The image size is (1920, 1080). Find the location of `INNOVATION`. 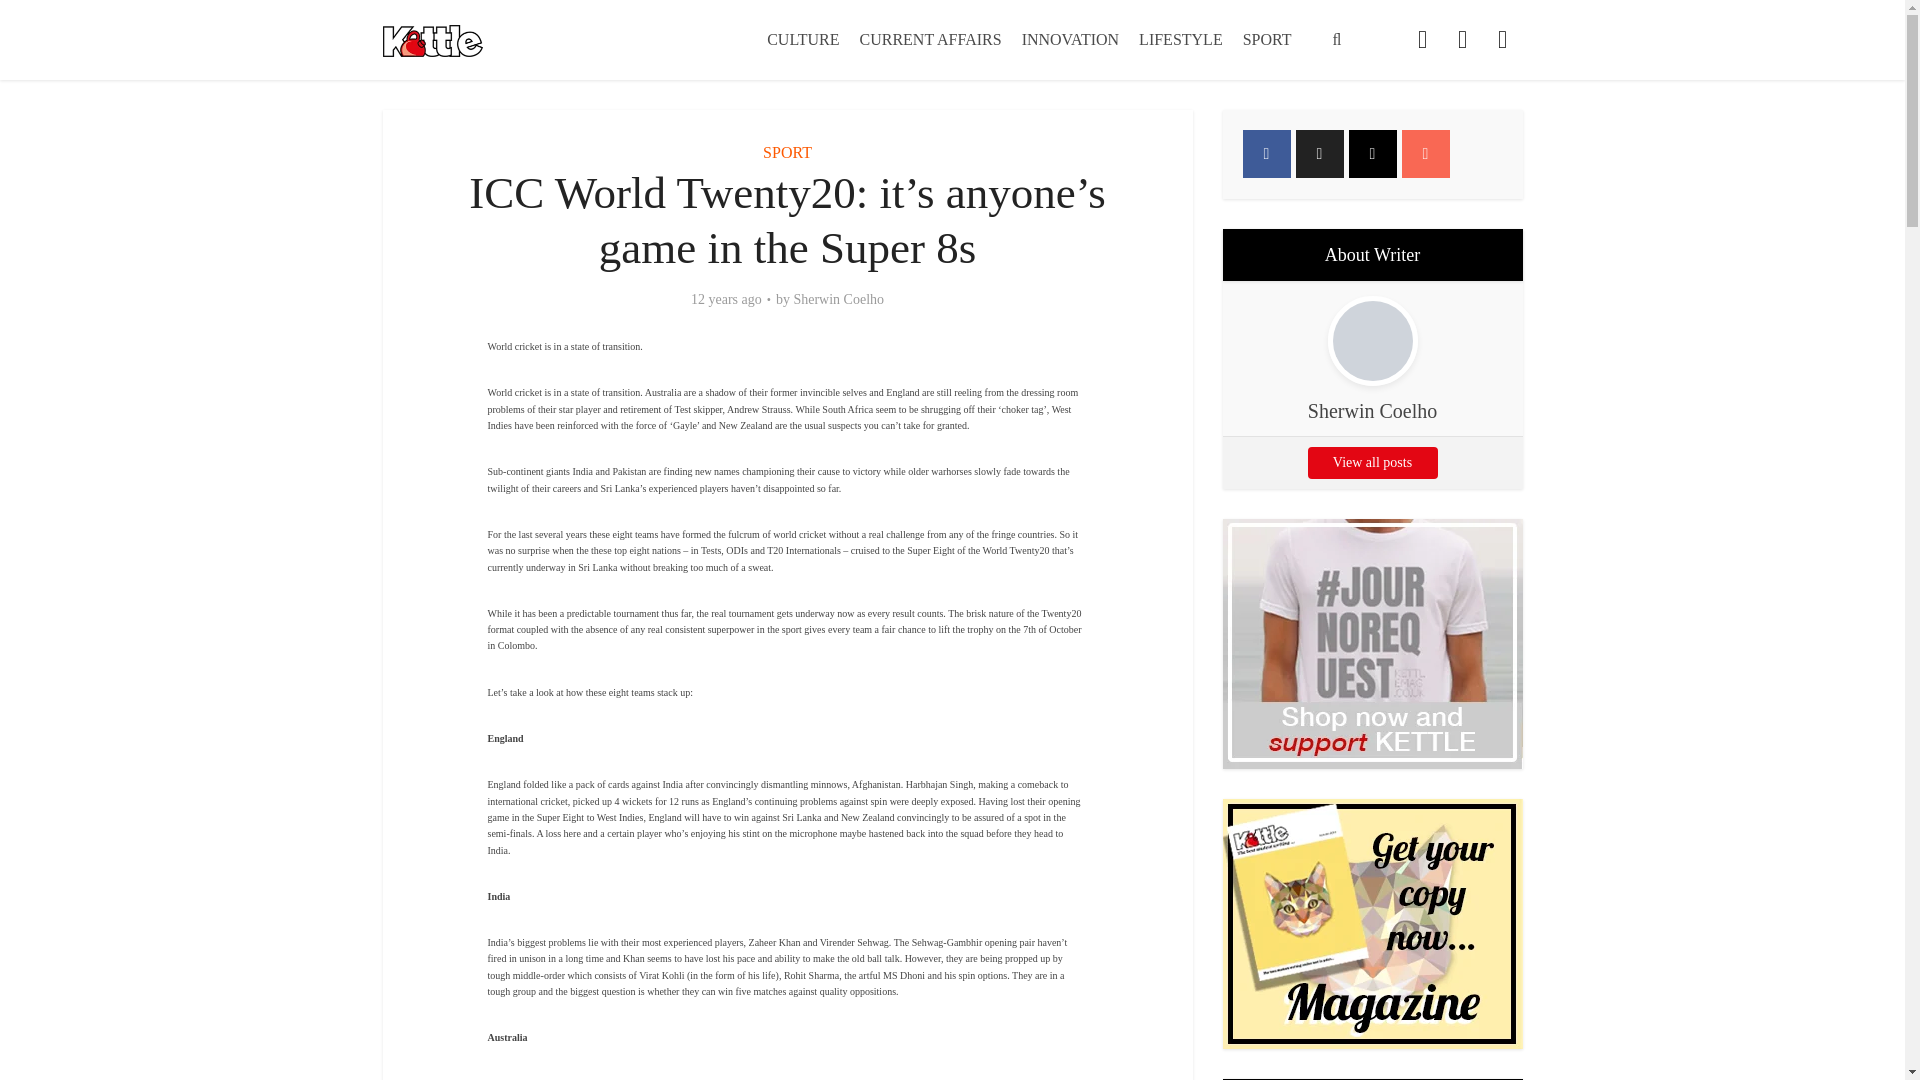

INNOVATION is located at coordinates (1070, 40).